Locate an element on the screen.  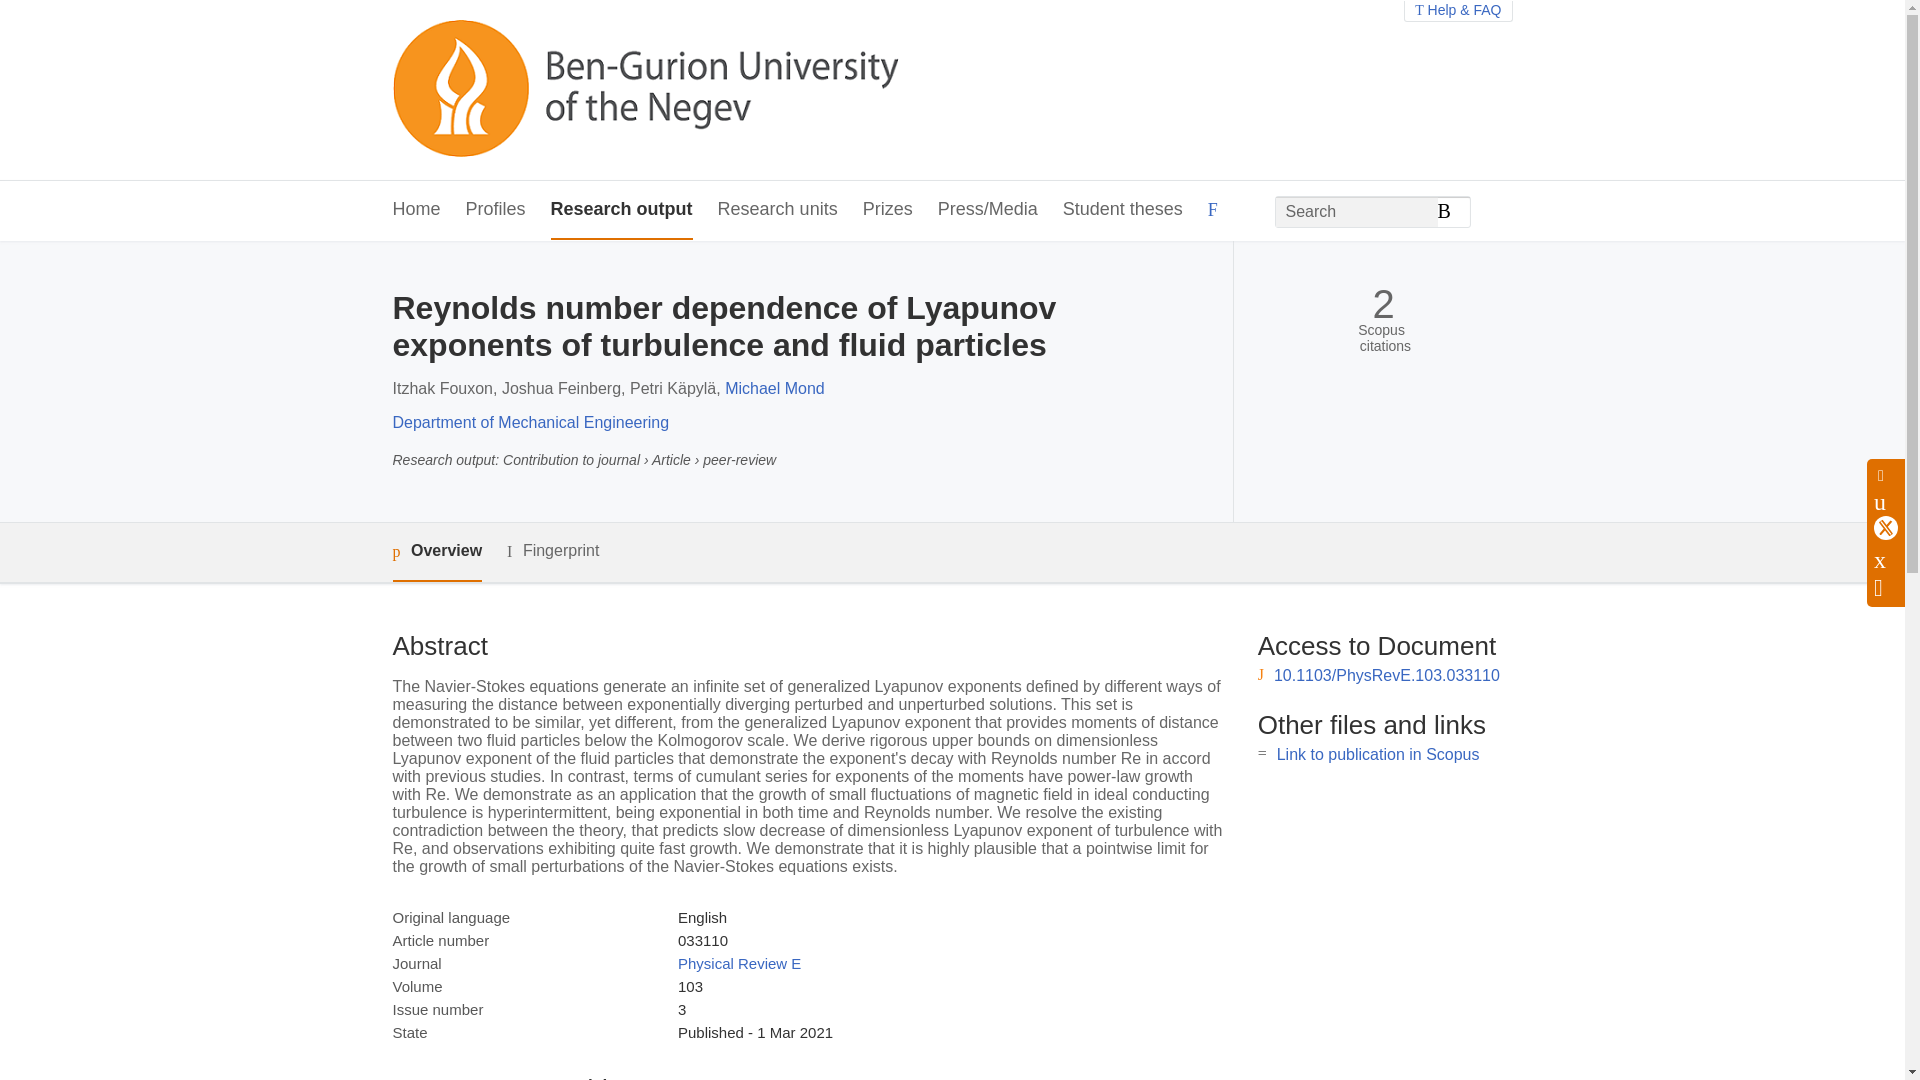
Student theses is located at coordinates (1122, 210).